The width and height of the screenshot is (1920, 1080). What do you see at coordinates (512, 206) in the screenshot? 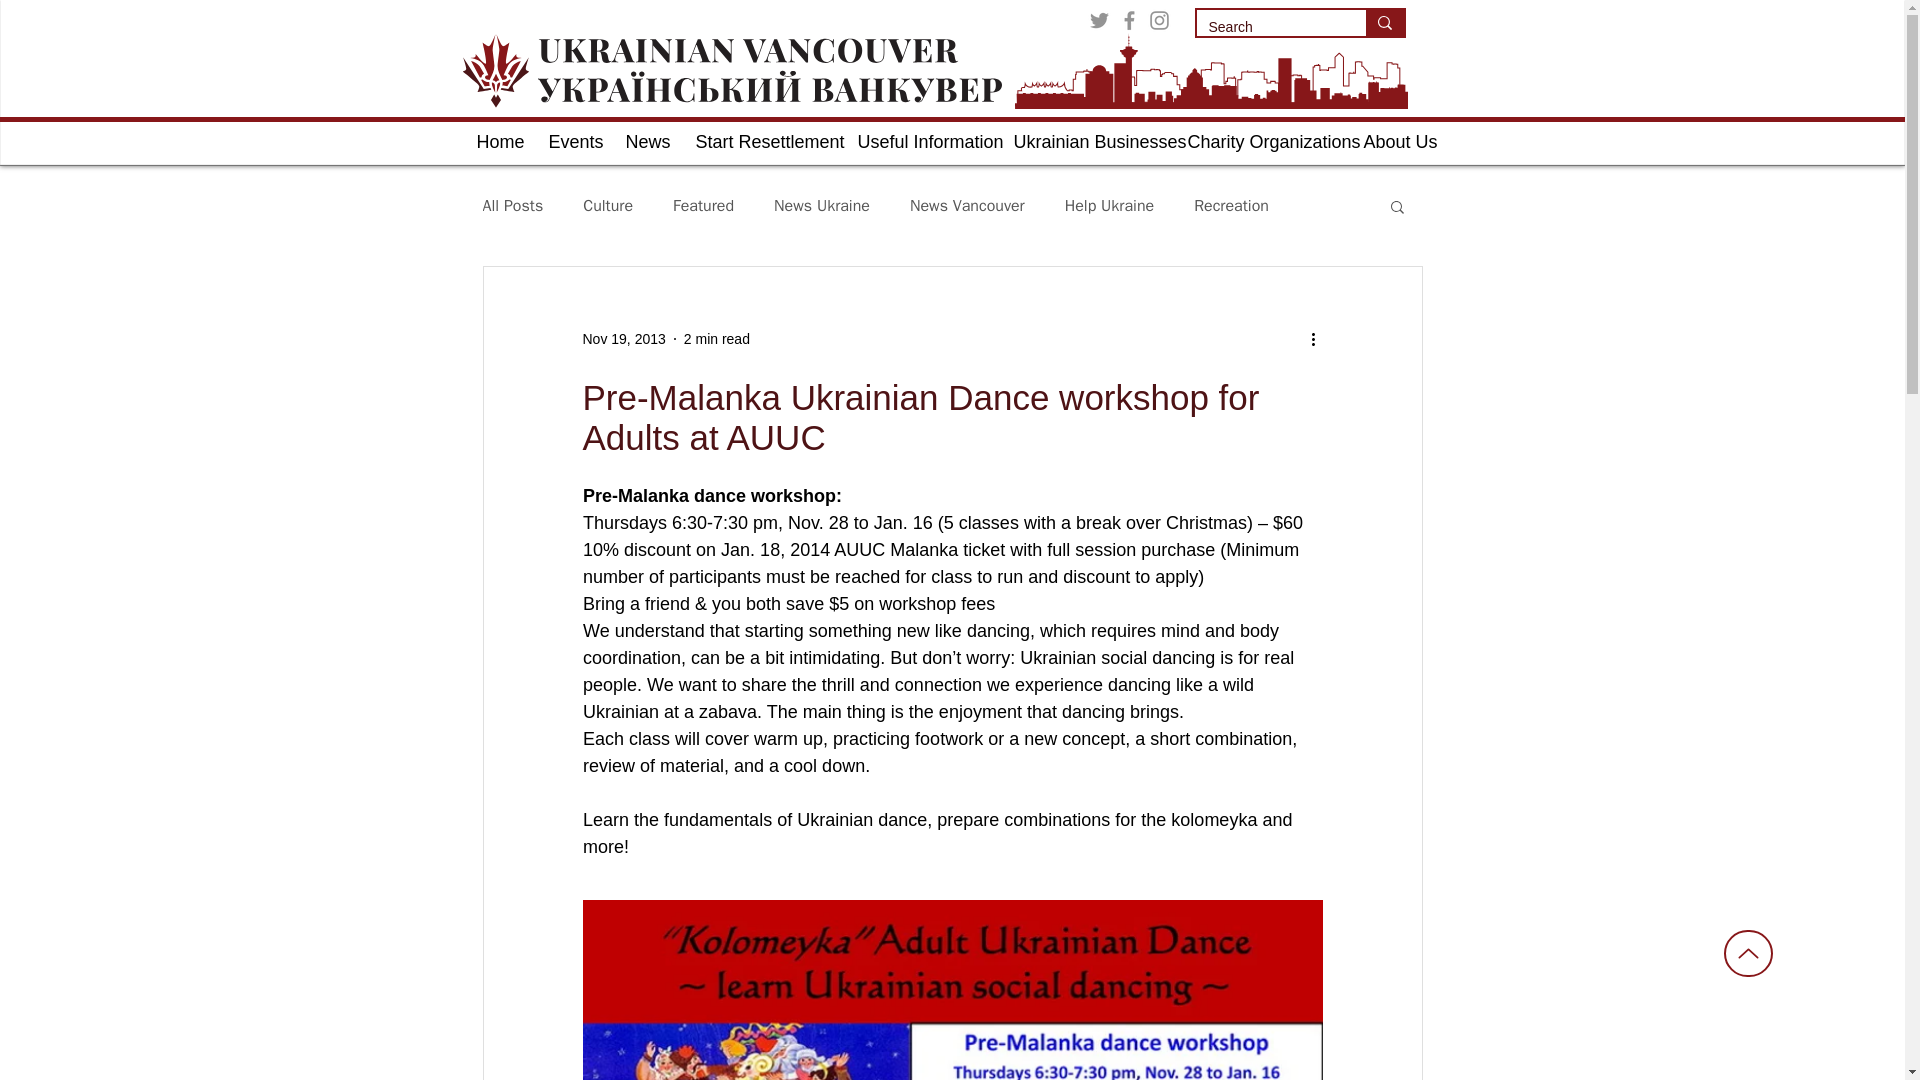
I see `All Posts` at bounding box center [512, 206].